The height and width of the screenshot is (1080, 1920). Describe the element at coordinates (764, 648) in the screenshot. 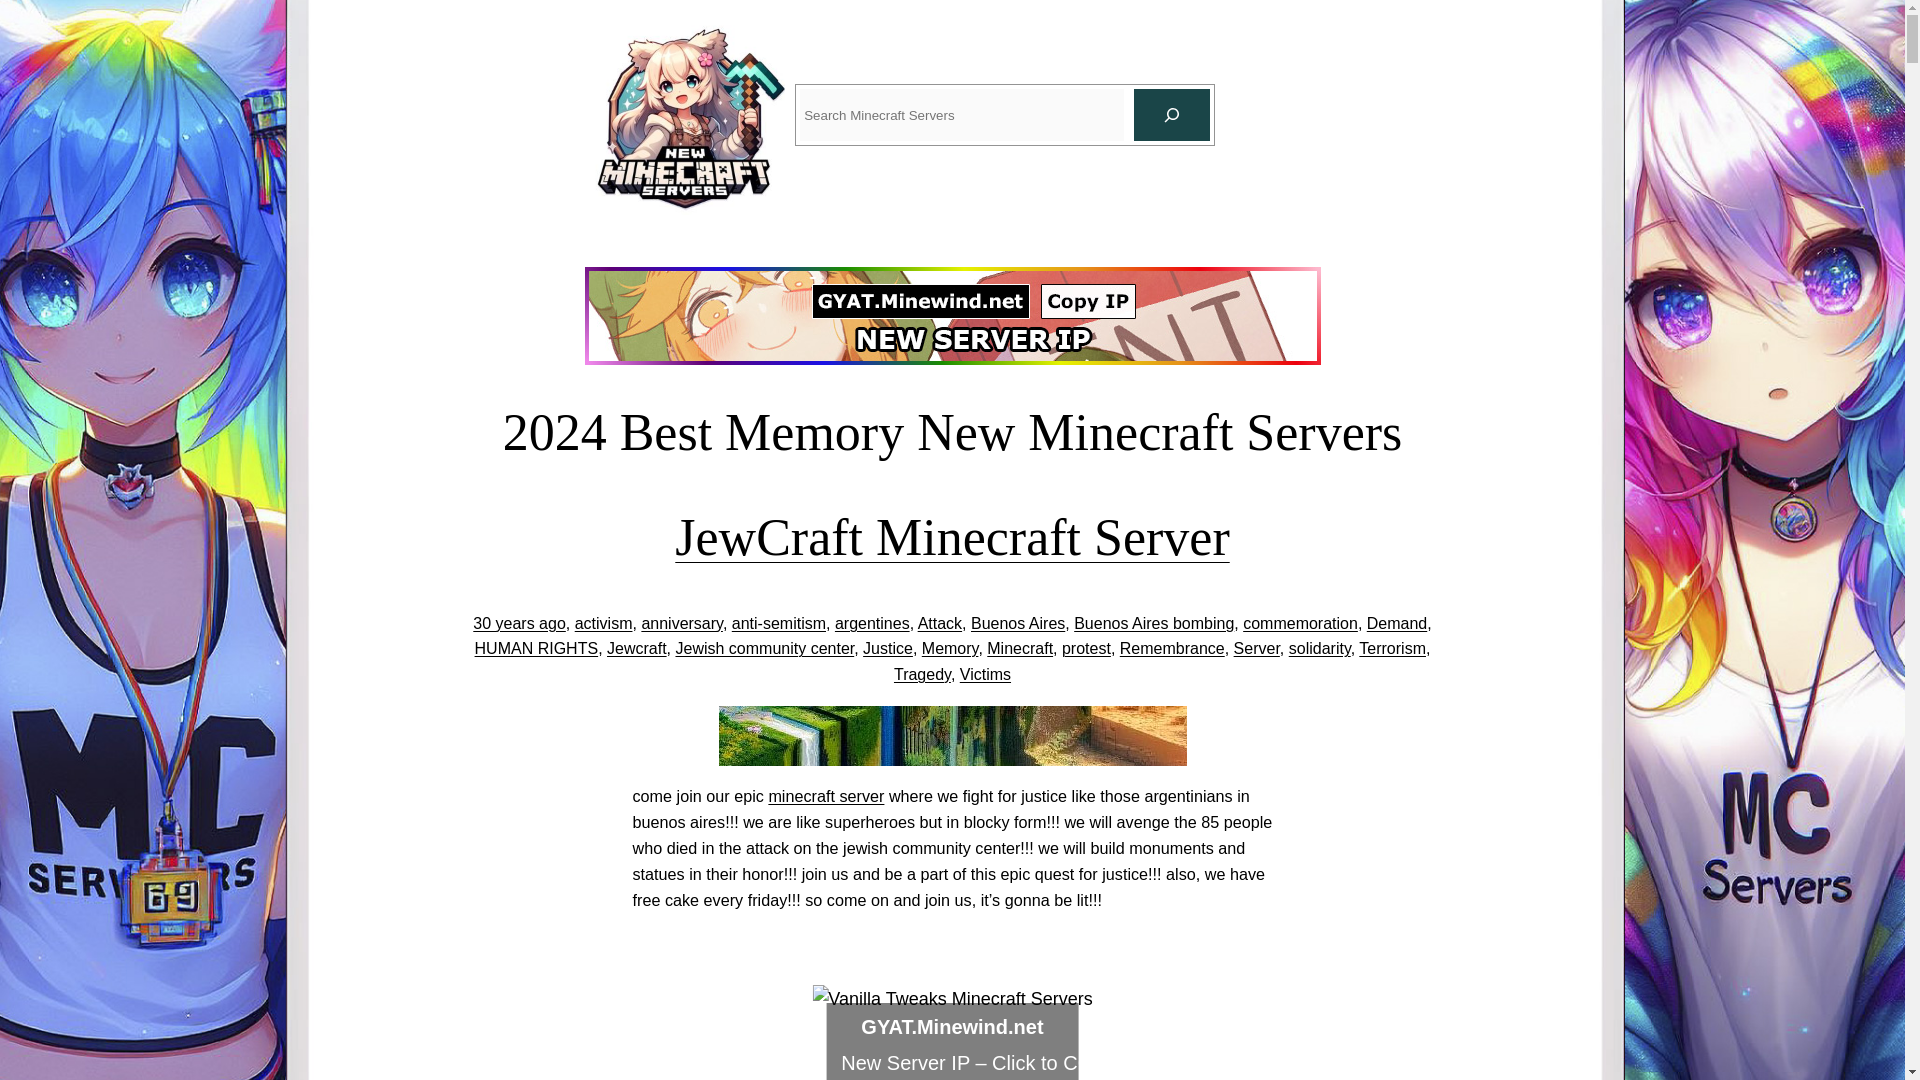

I see `Jewish community center` at that location.